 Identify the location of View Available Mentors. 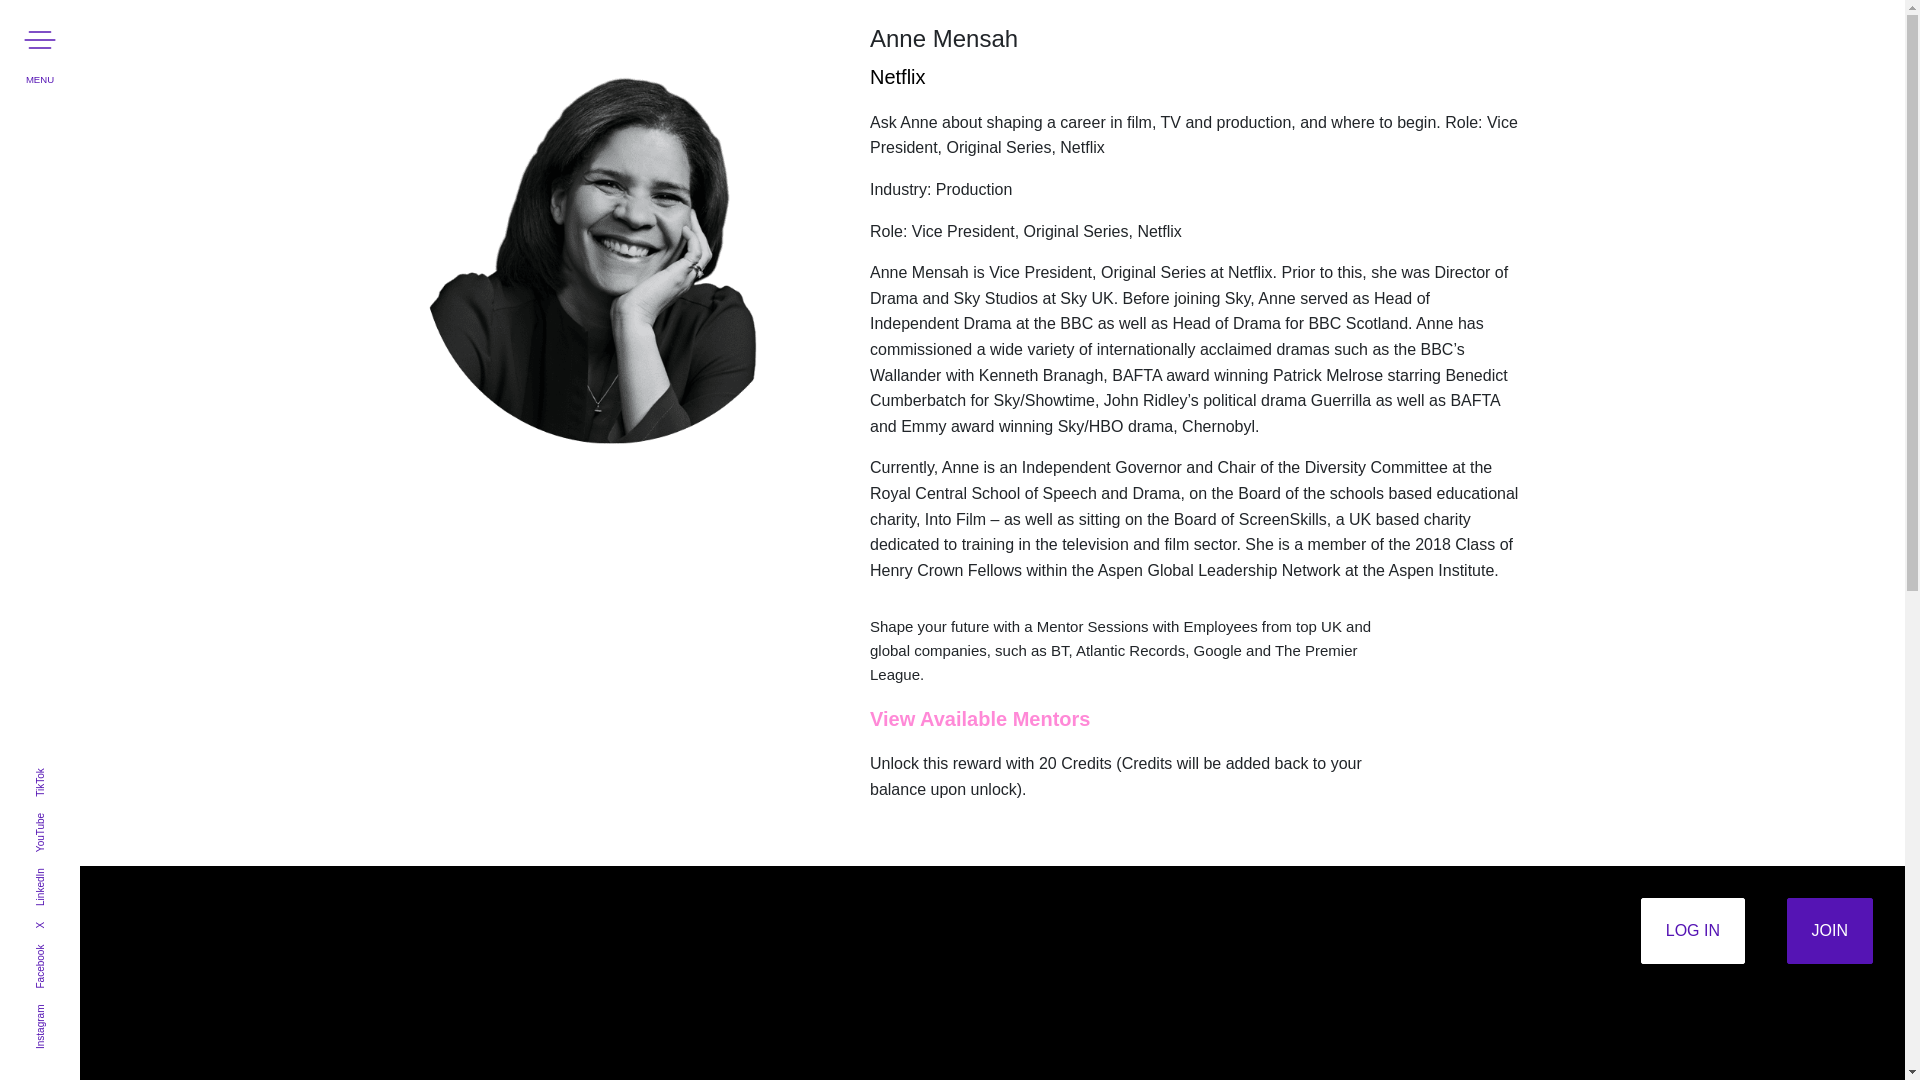
(980, 719).